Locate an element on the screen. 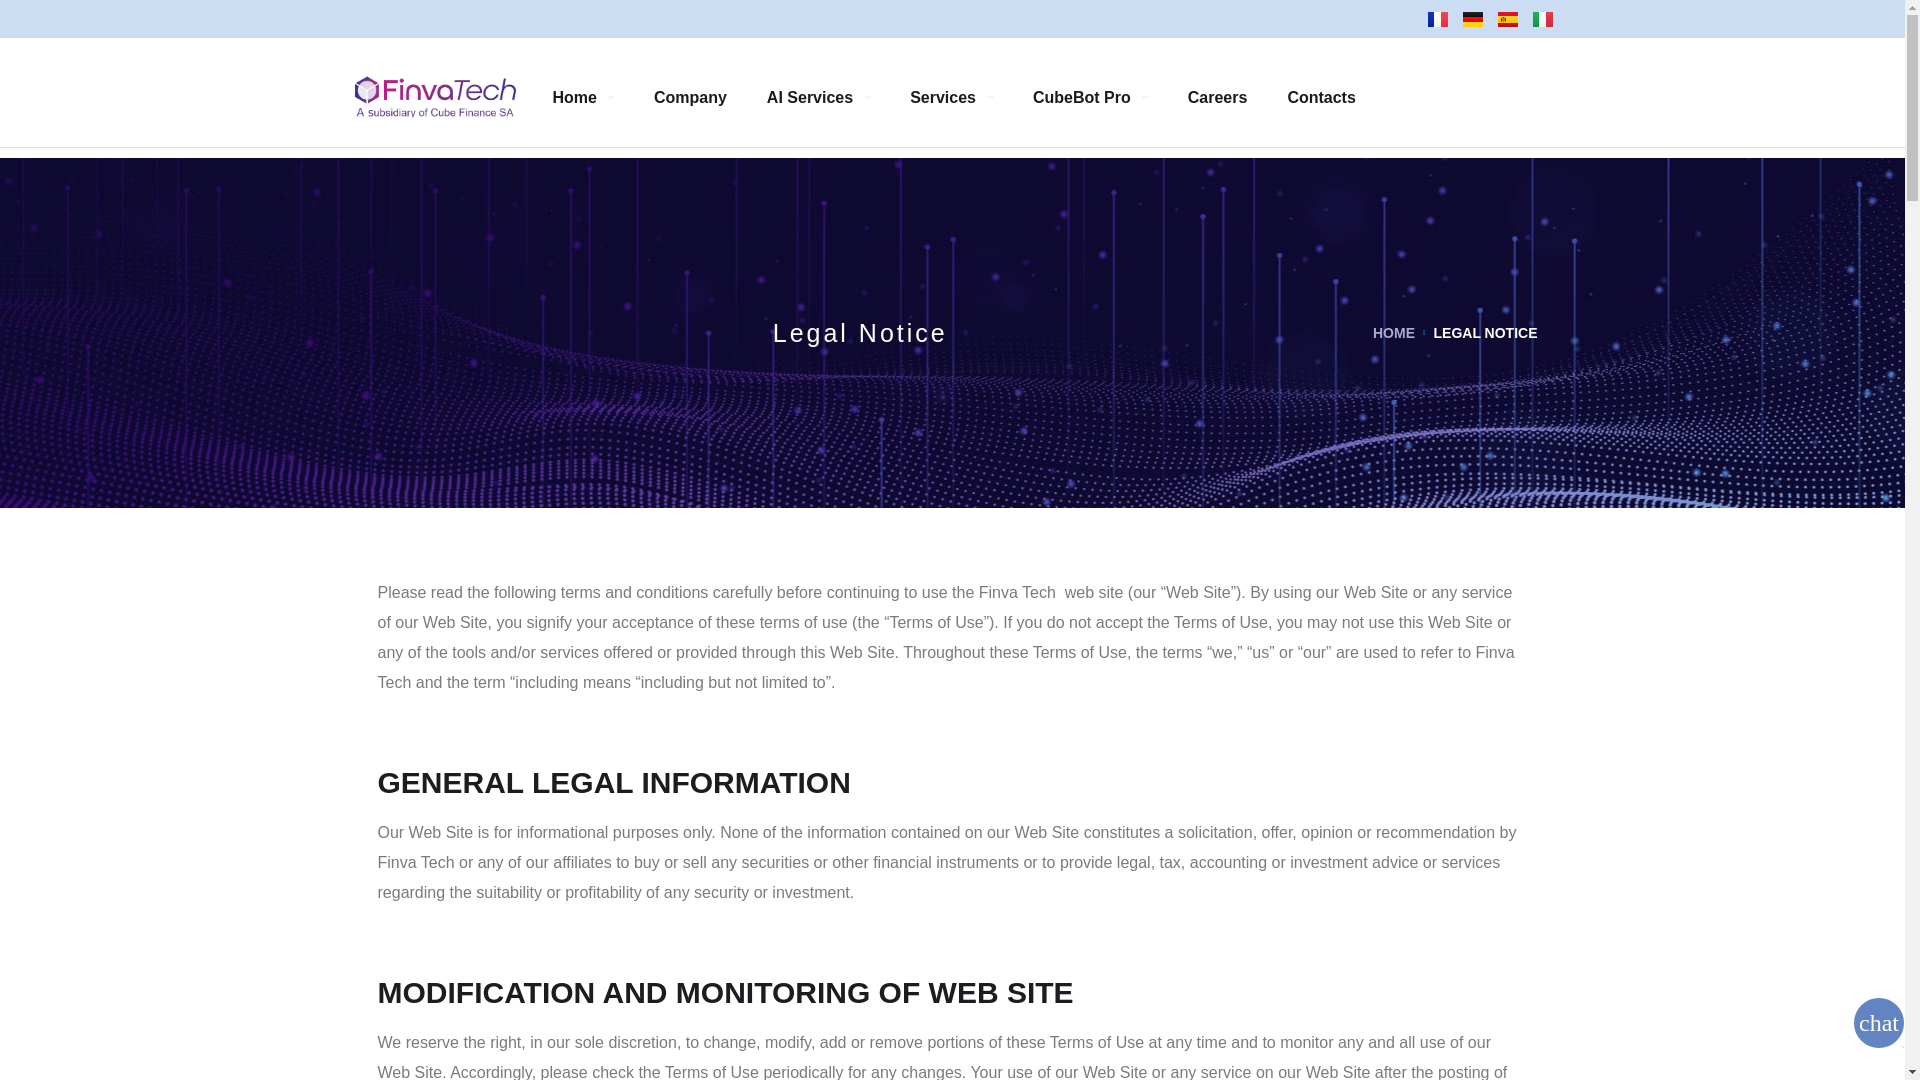  CubeBot Pro is located at coordinates (1090, 96).